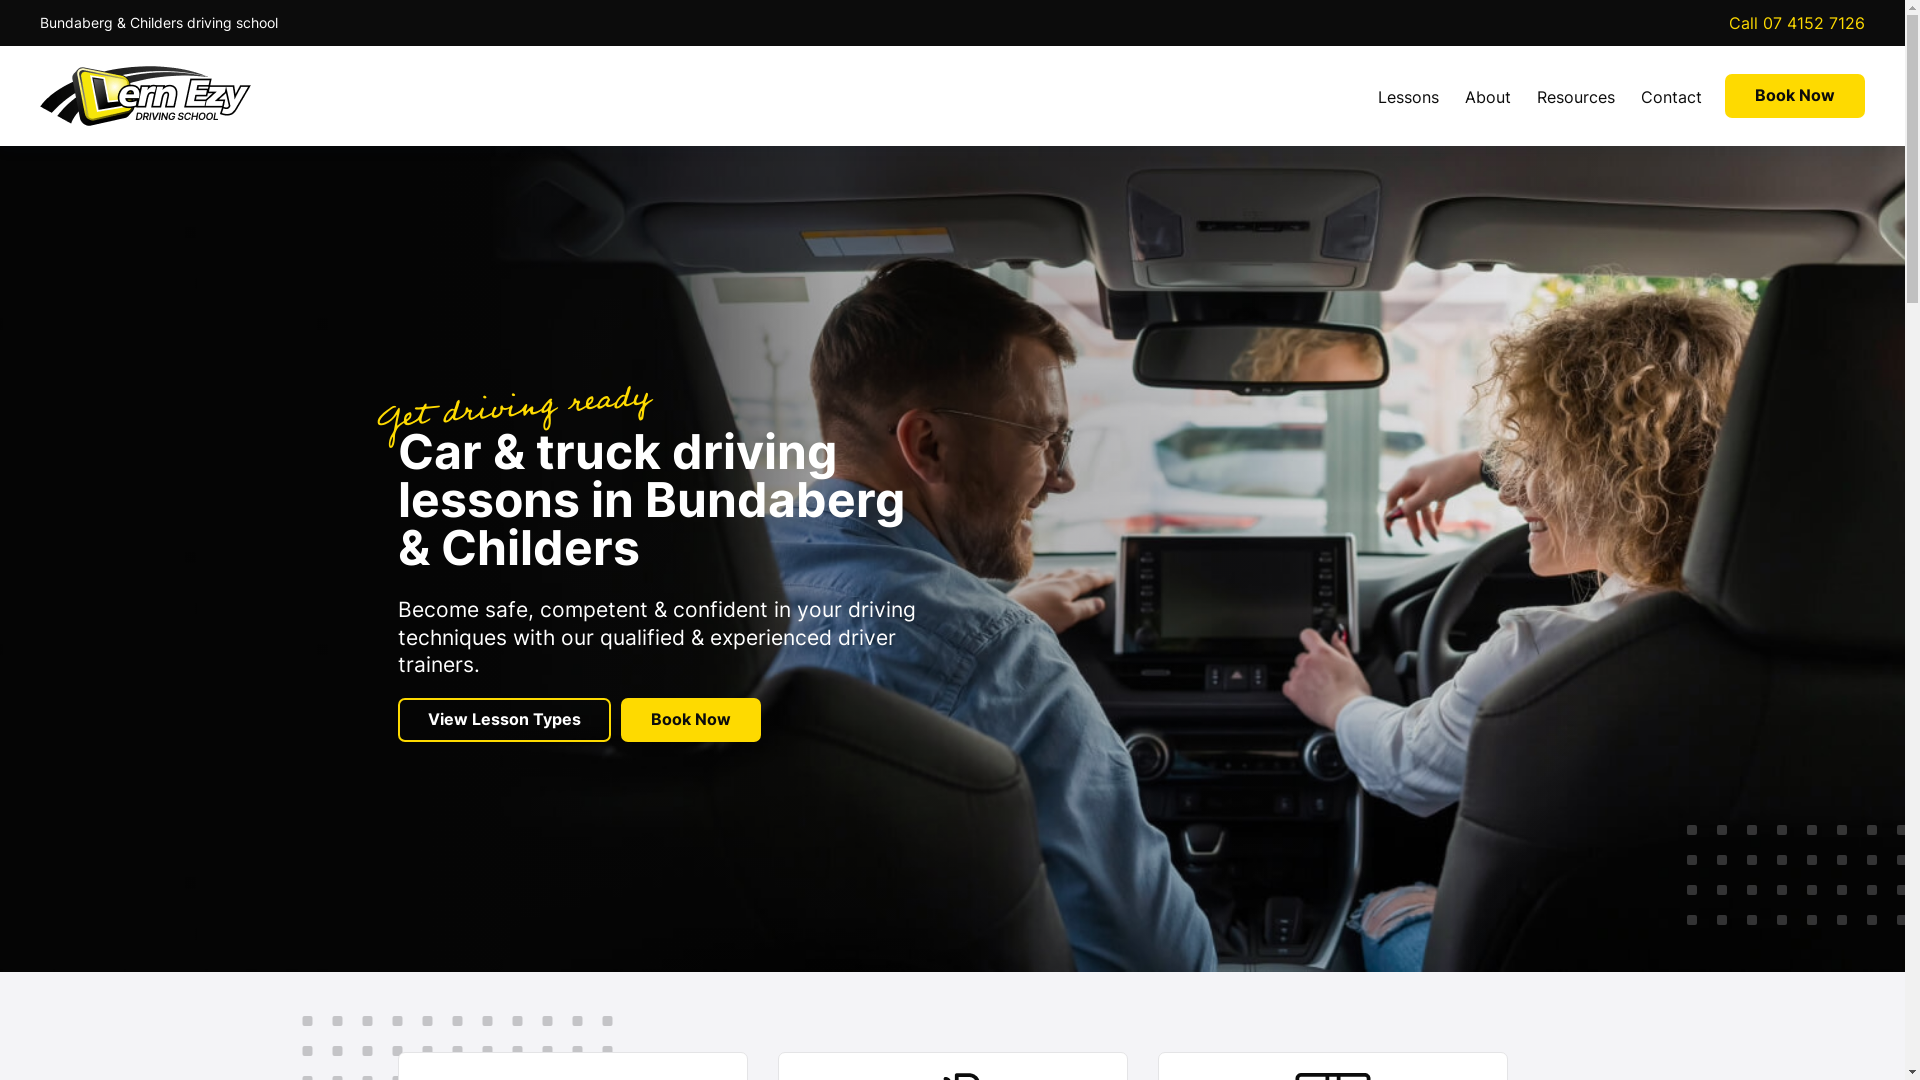  Describe the element at coordinates (690, 720) in the screenshot. I see `Book Now` at that location.